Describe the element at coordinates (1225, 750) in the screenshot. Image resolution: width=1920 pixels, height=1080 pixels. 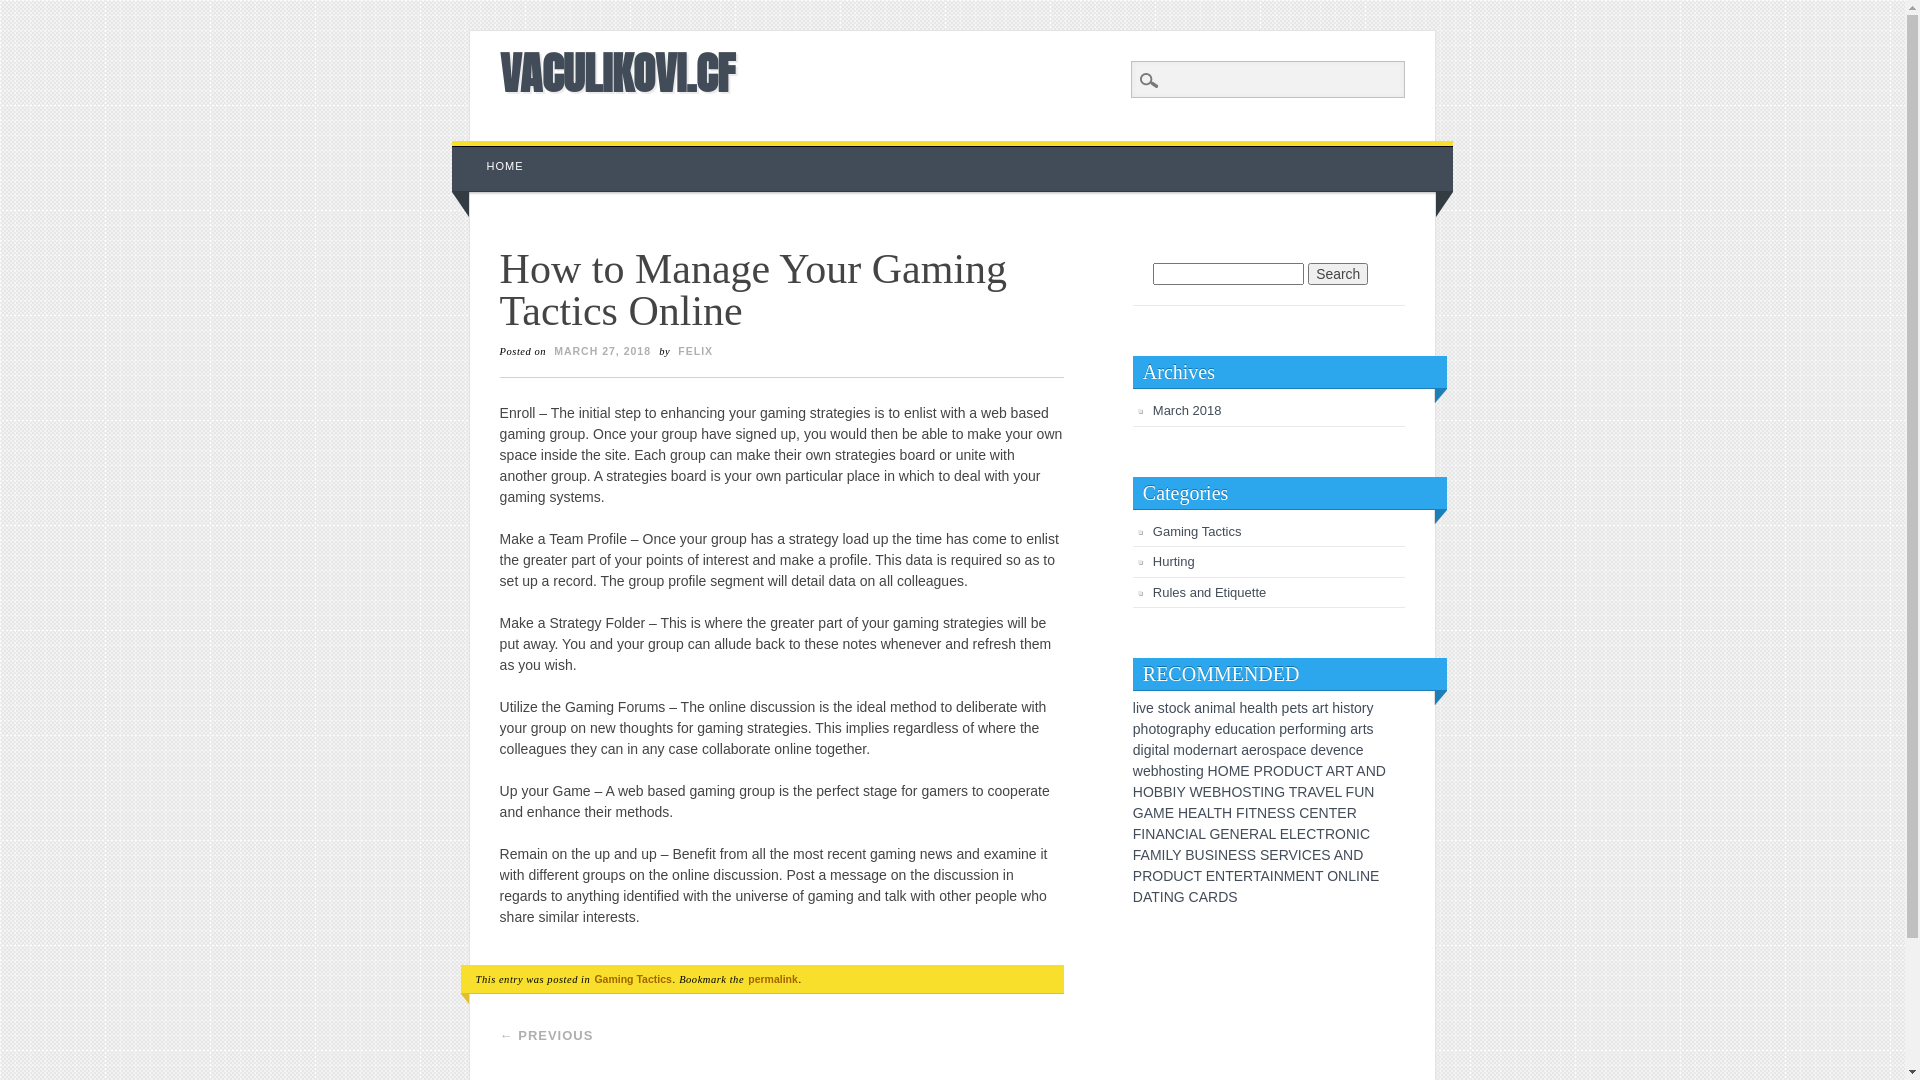
I see `a` at that location.